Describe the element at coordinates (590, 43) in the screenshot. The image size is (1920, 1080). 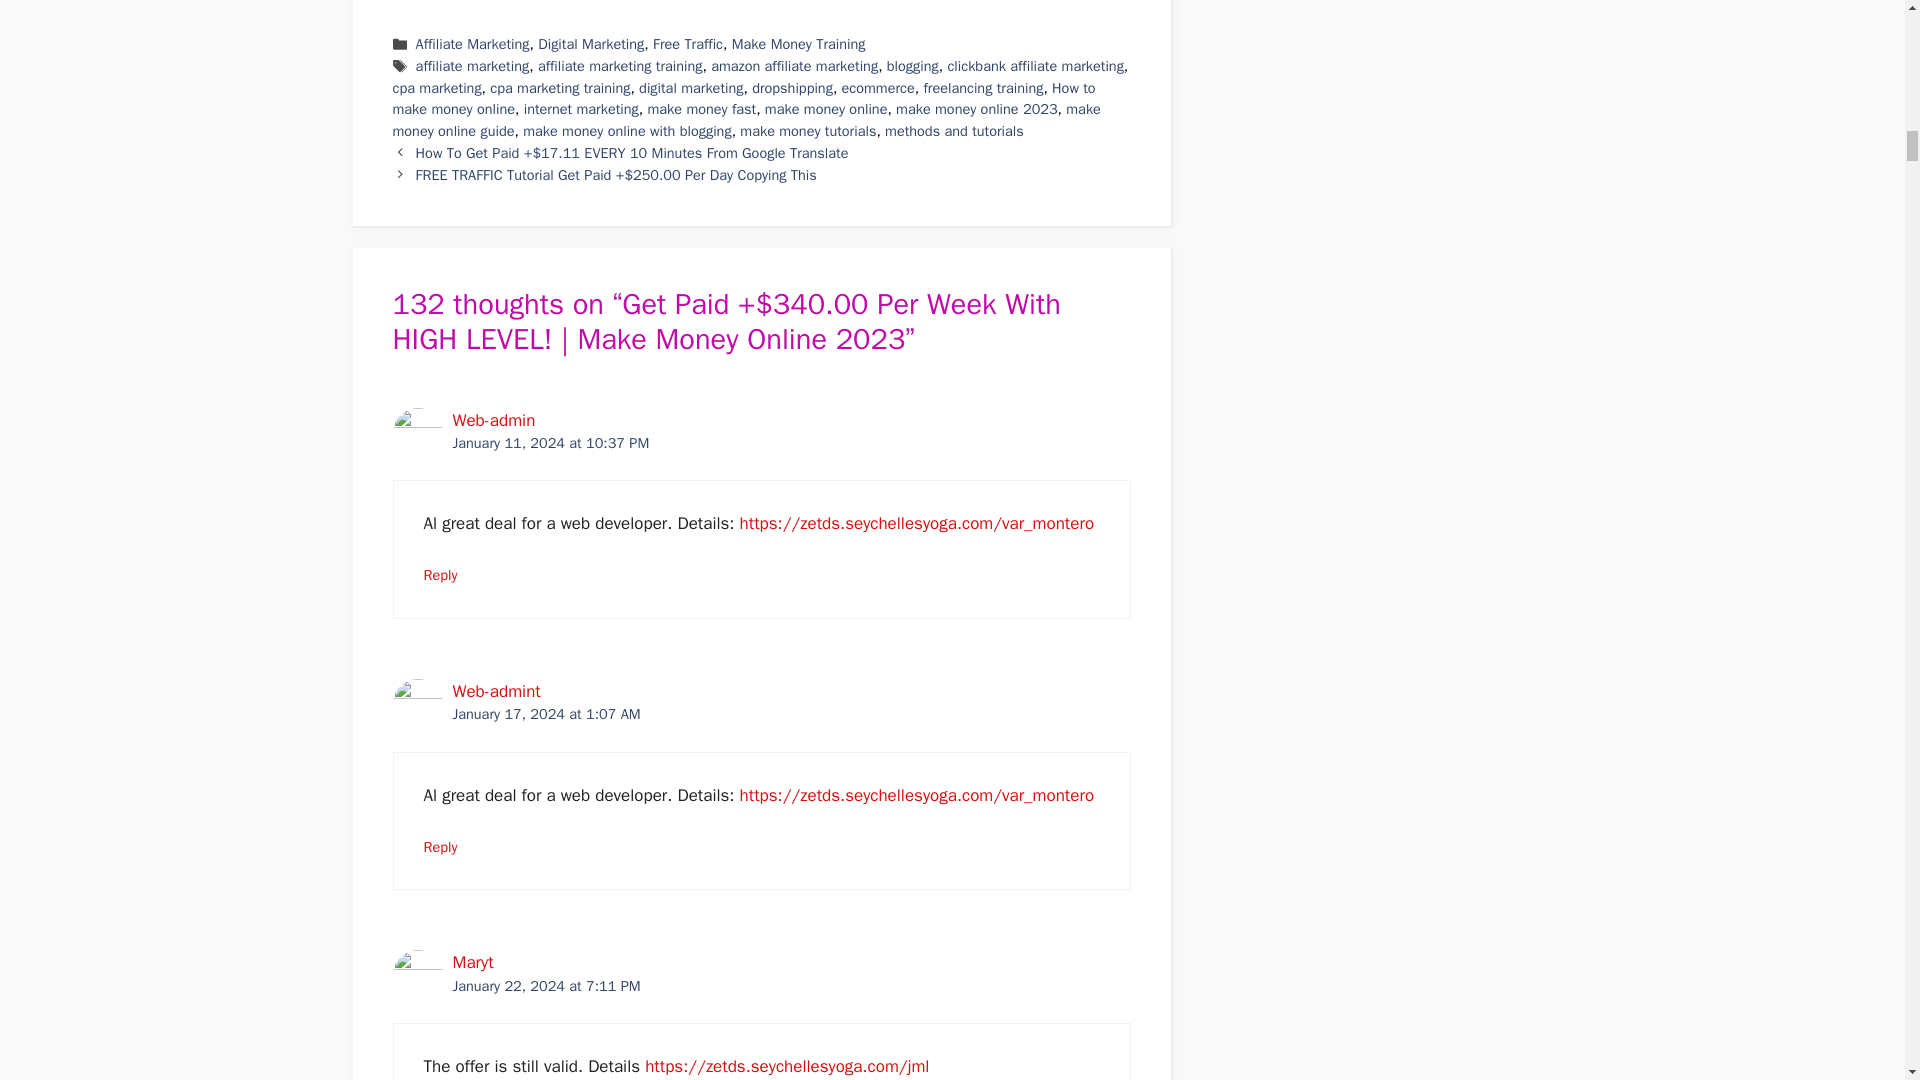
I see `Digital Marketing` at that location.